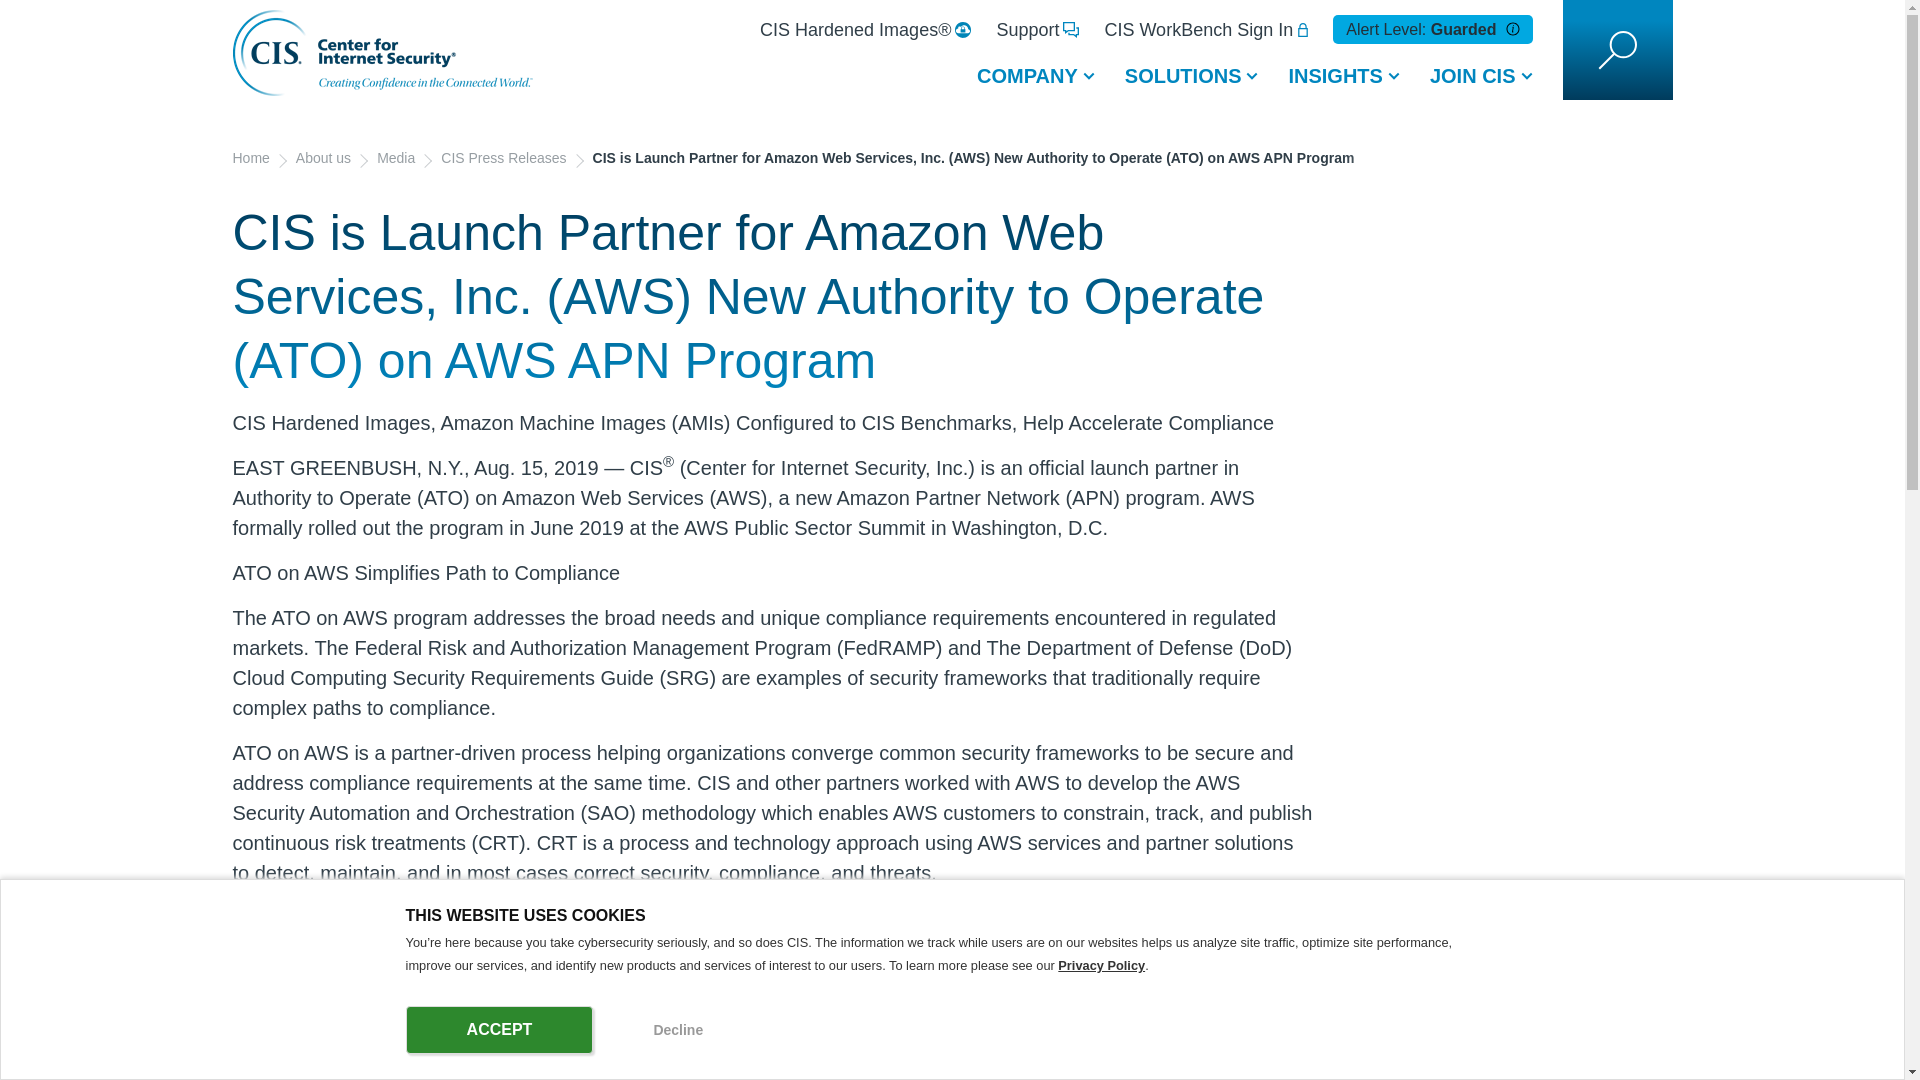 The height and width of the screenshot is (1080, 1920). I want to click on COMPANY, so click(1035, 88).